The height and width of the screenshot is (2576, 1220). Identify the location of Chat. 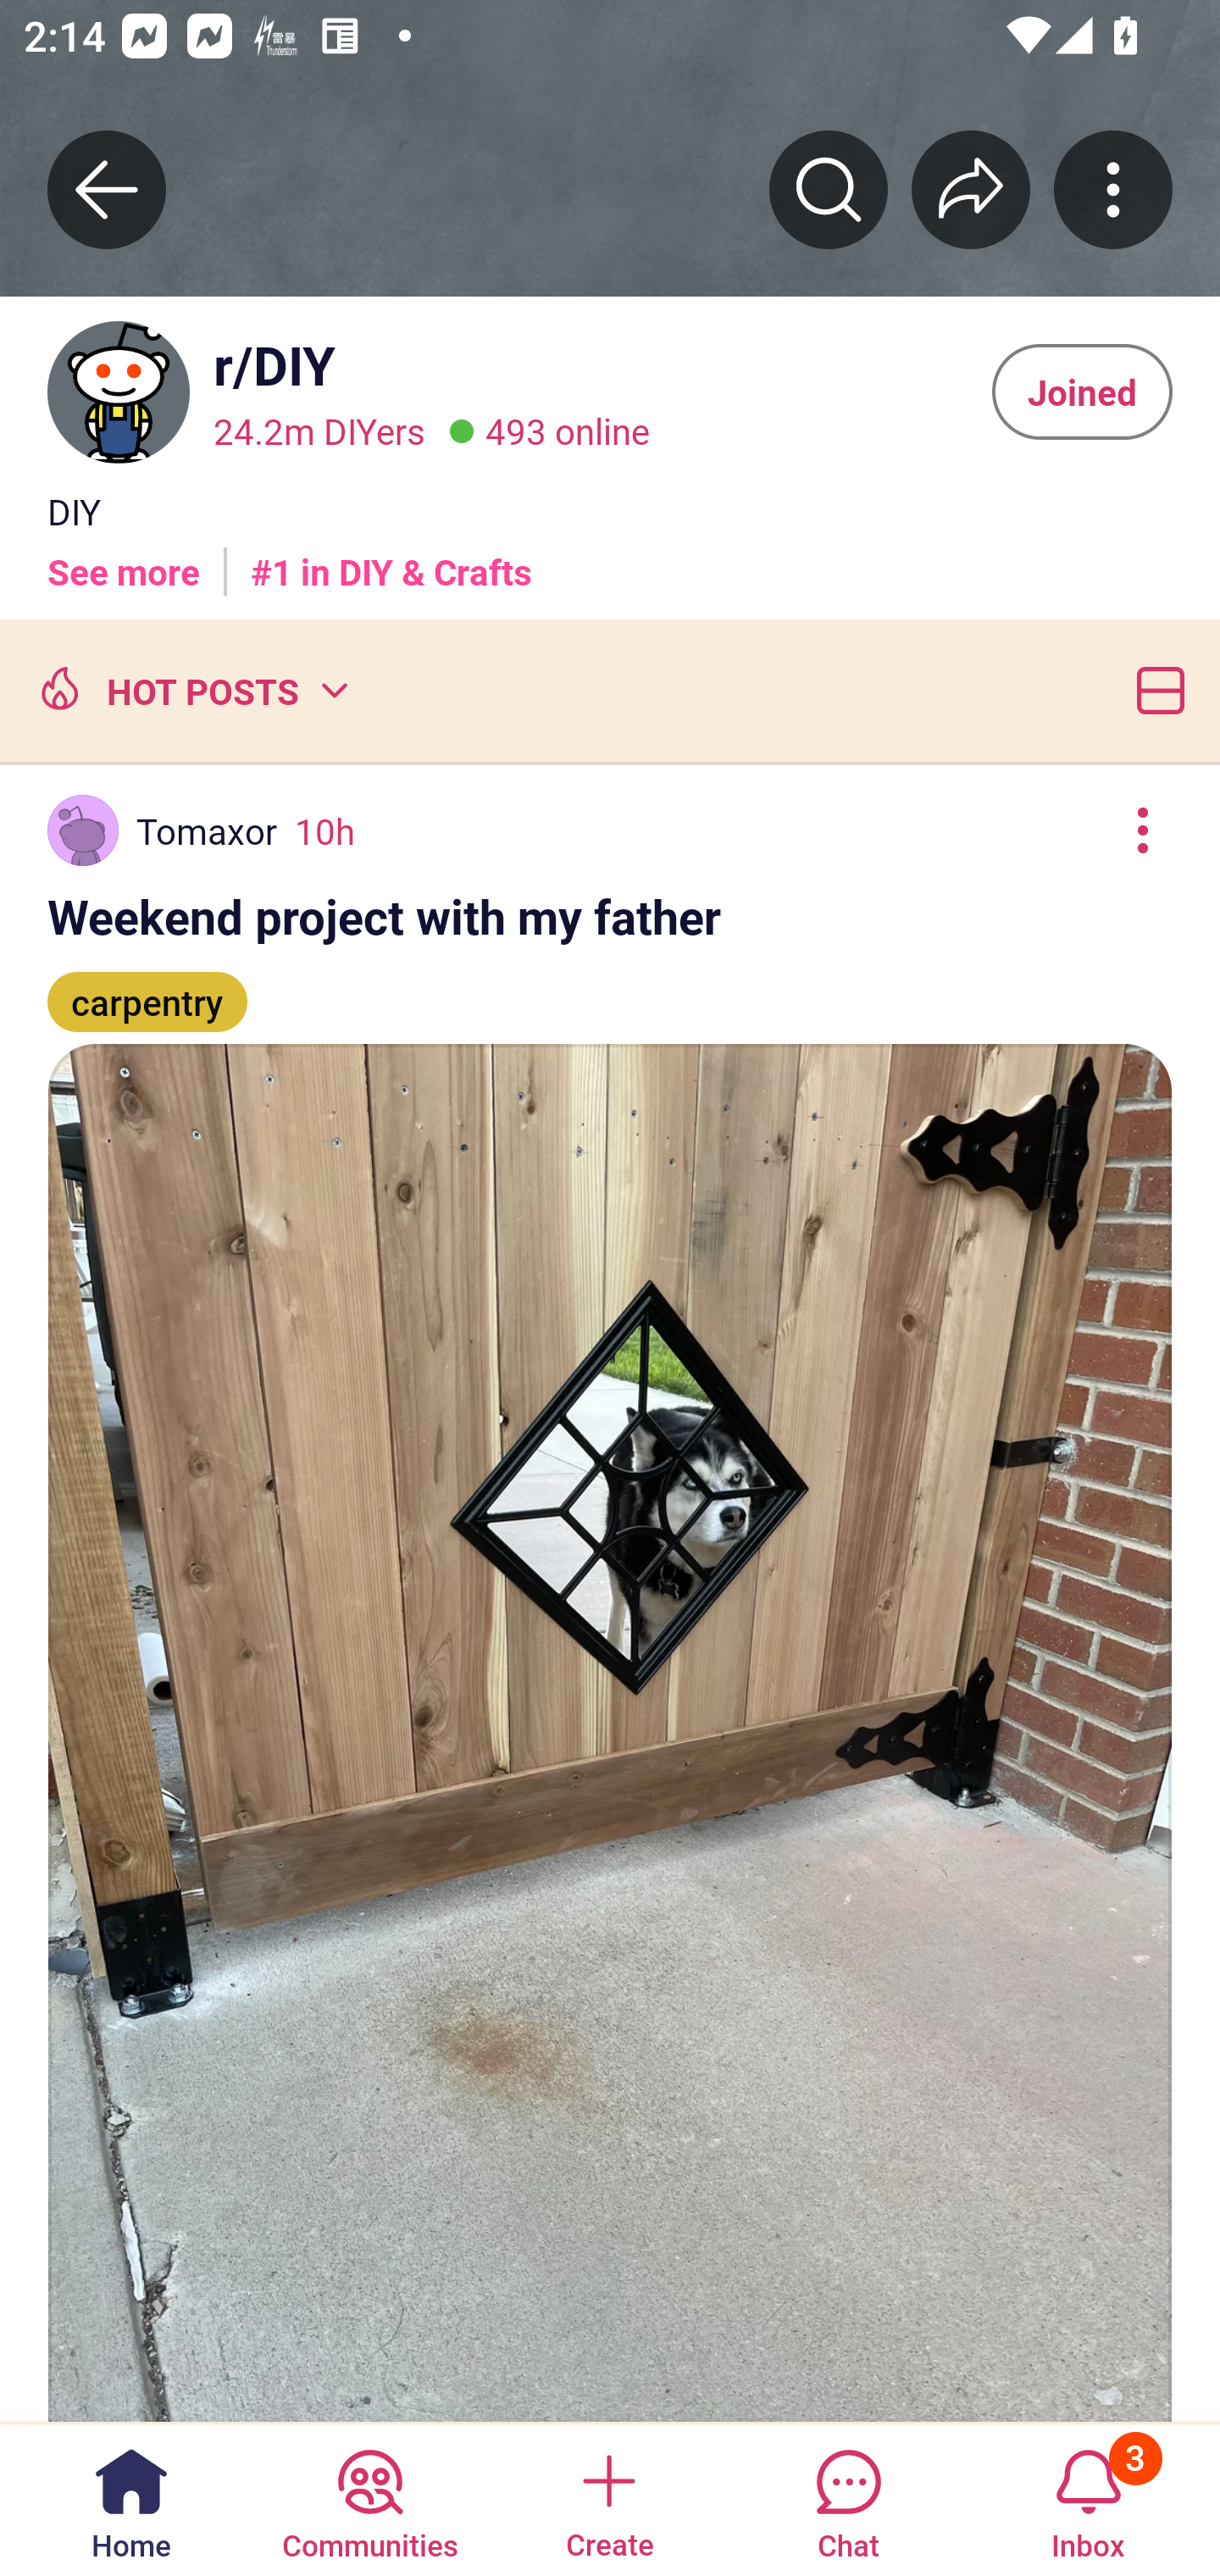
(848, 2498).